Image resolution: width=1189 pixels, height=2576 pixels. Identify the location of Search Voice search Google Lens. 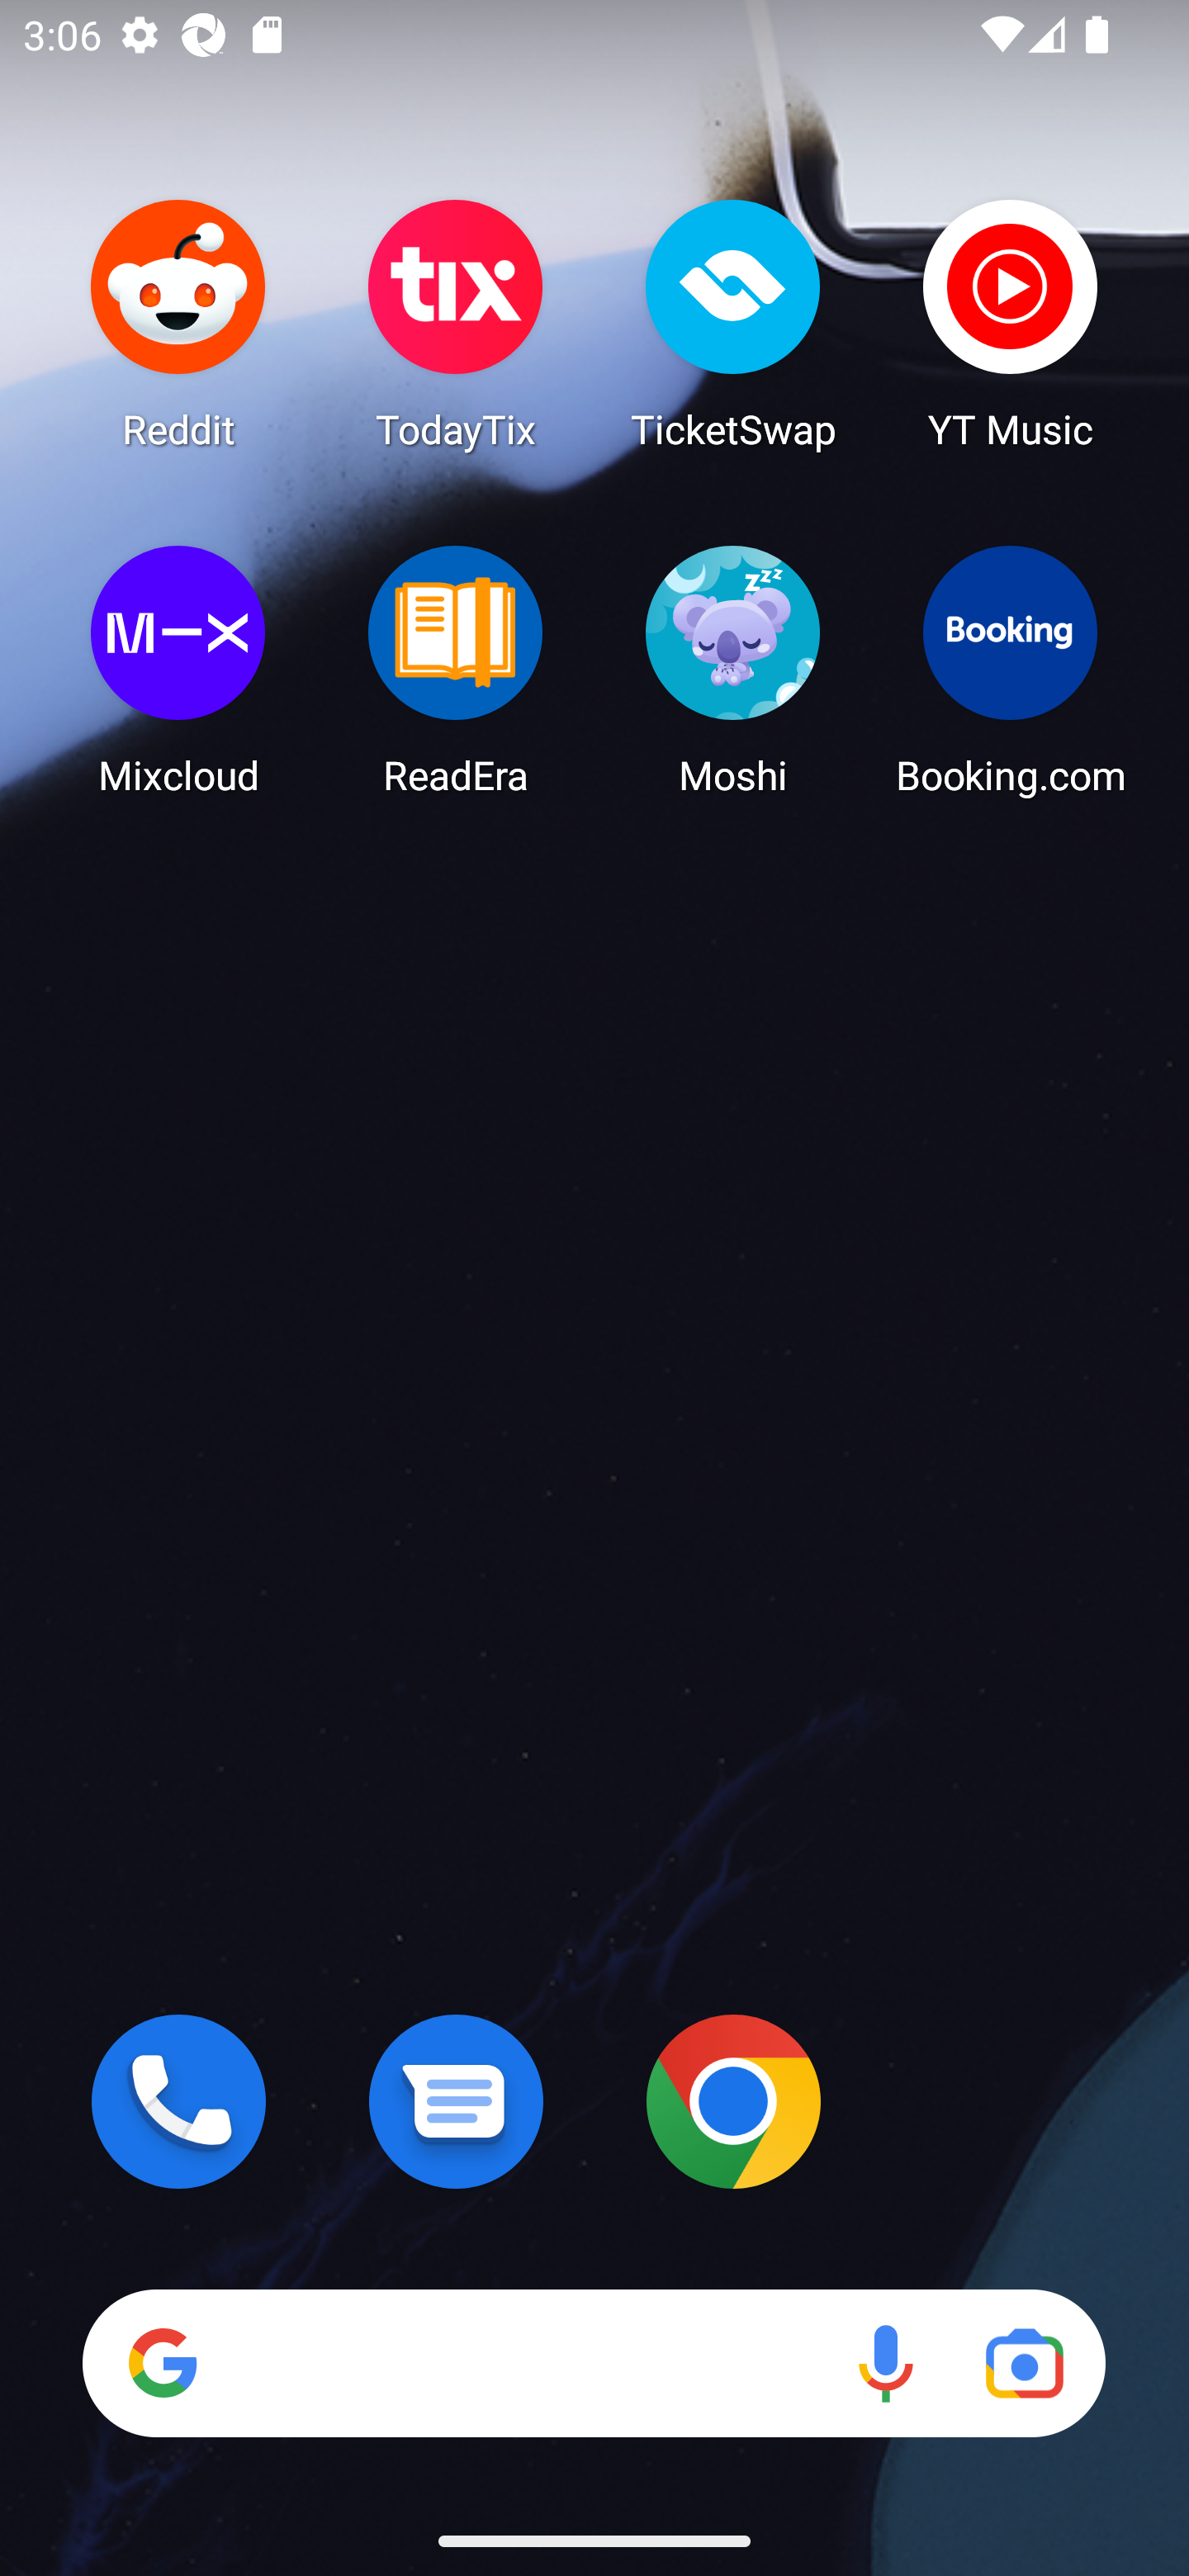
(594, 2363).